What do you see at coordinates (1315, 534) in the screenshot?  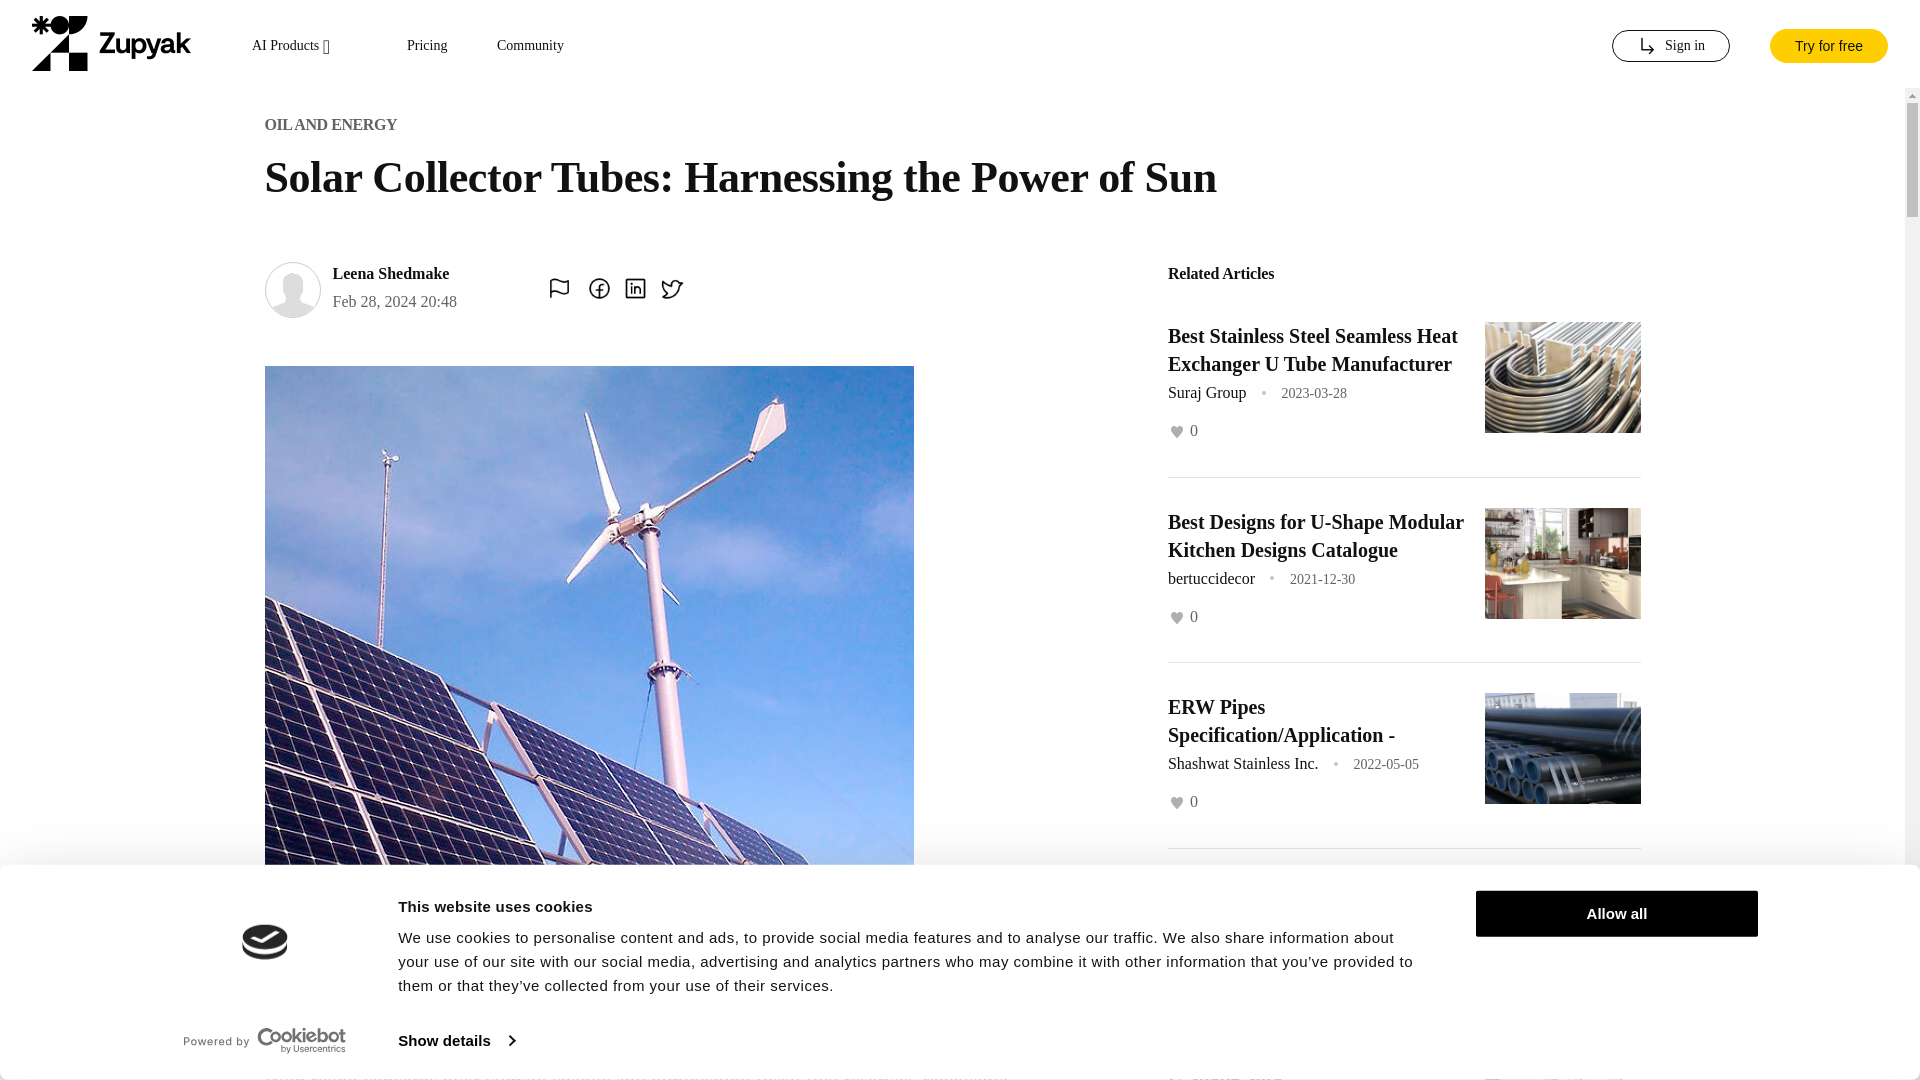 I see `Best Designs for U-Shape Modular Kitchen Designs Catalogue` at bounding box center [1315, 534].